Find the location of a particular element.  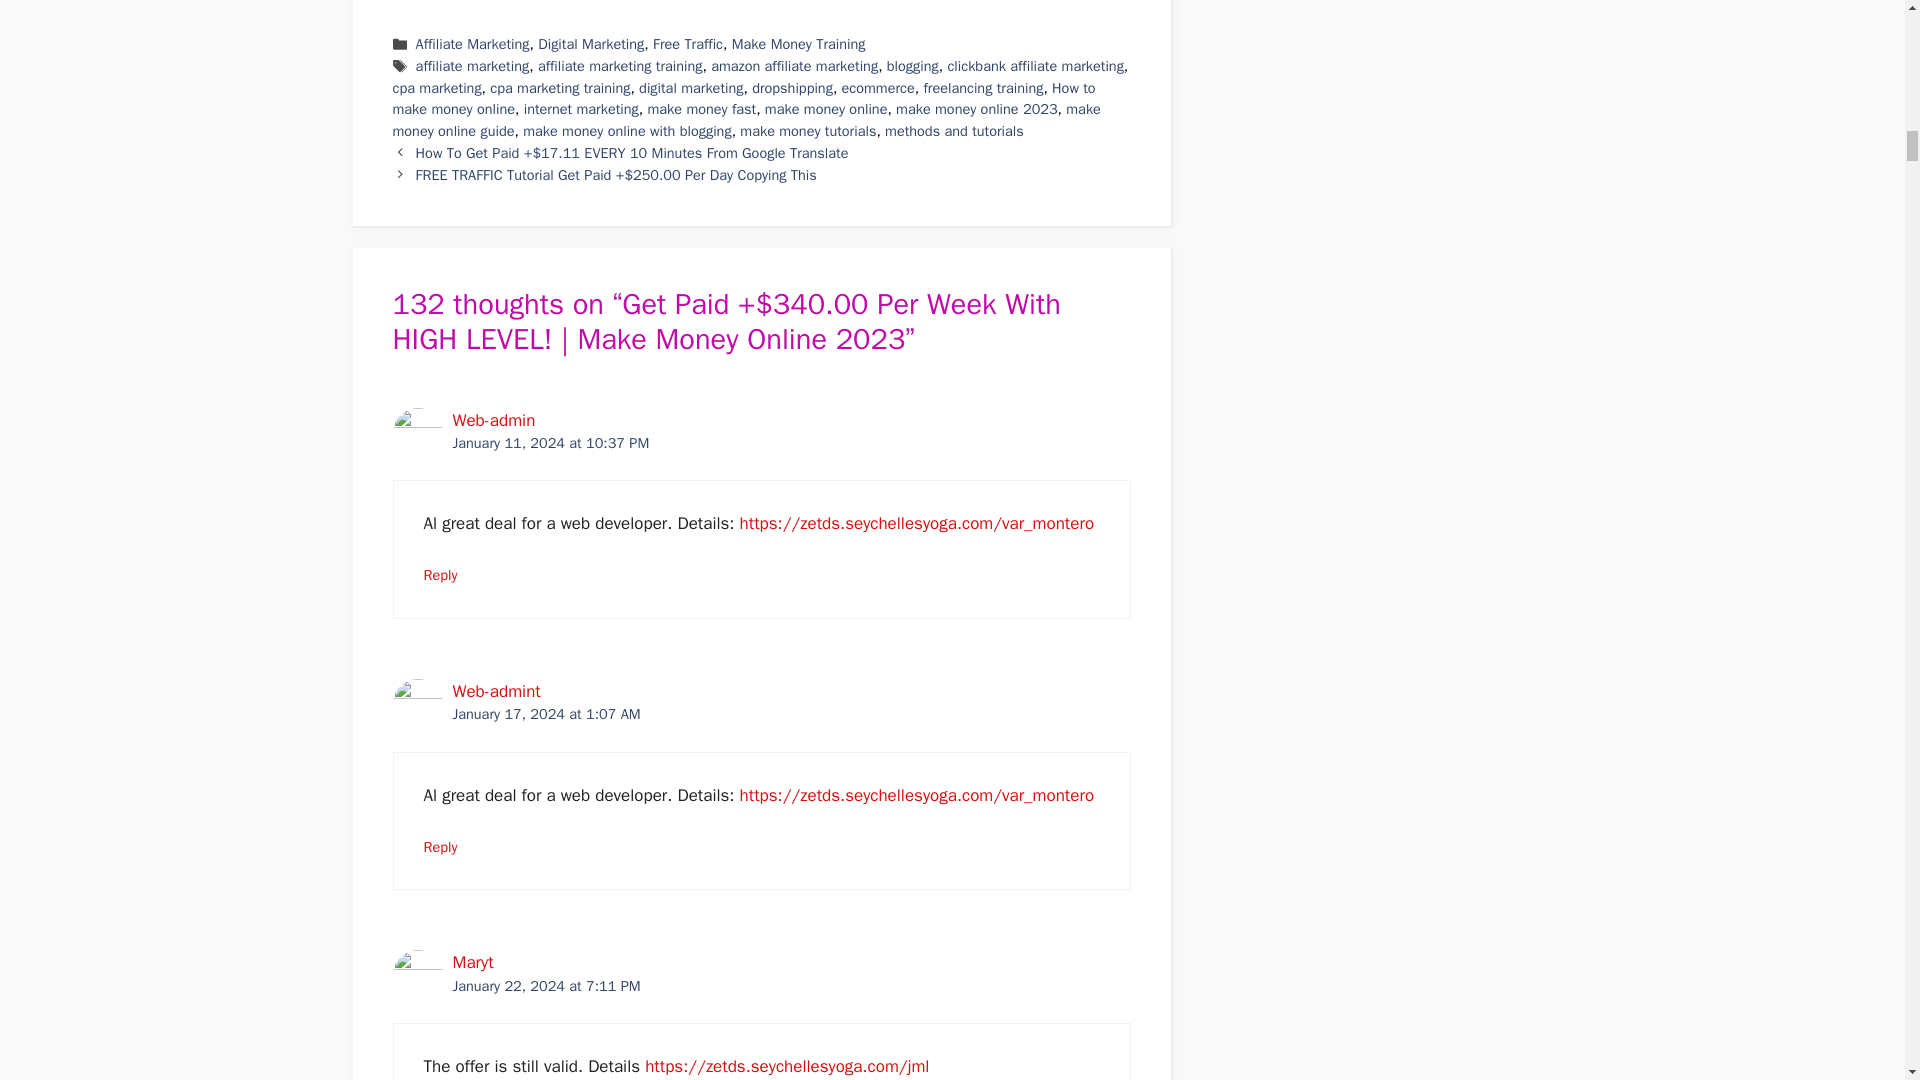

clickbank affiliate marketing is located at coordinates (1034, 66).